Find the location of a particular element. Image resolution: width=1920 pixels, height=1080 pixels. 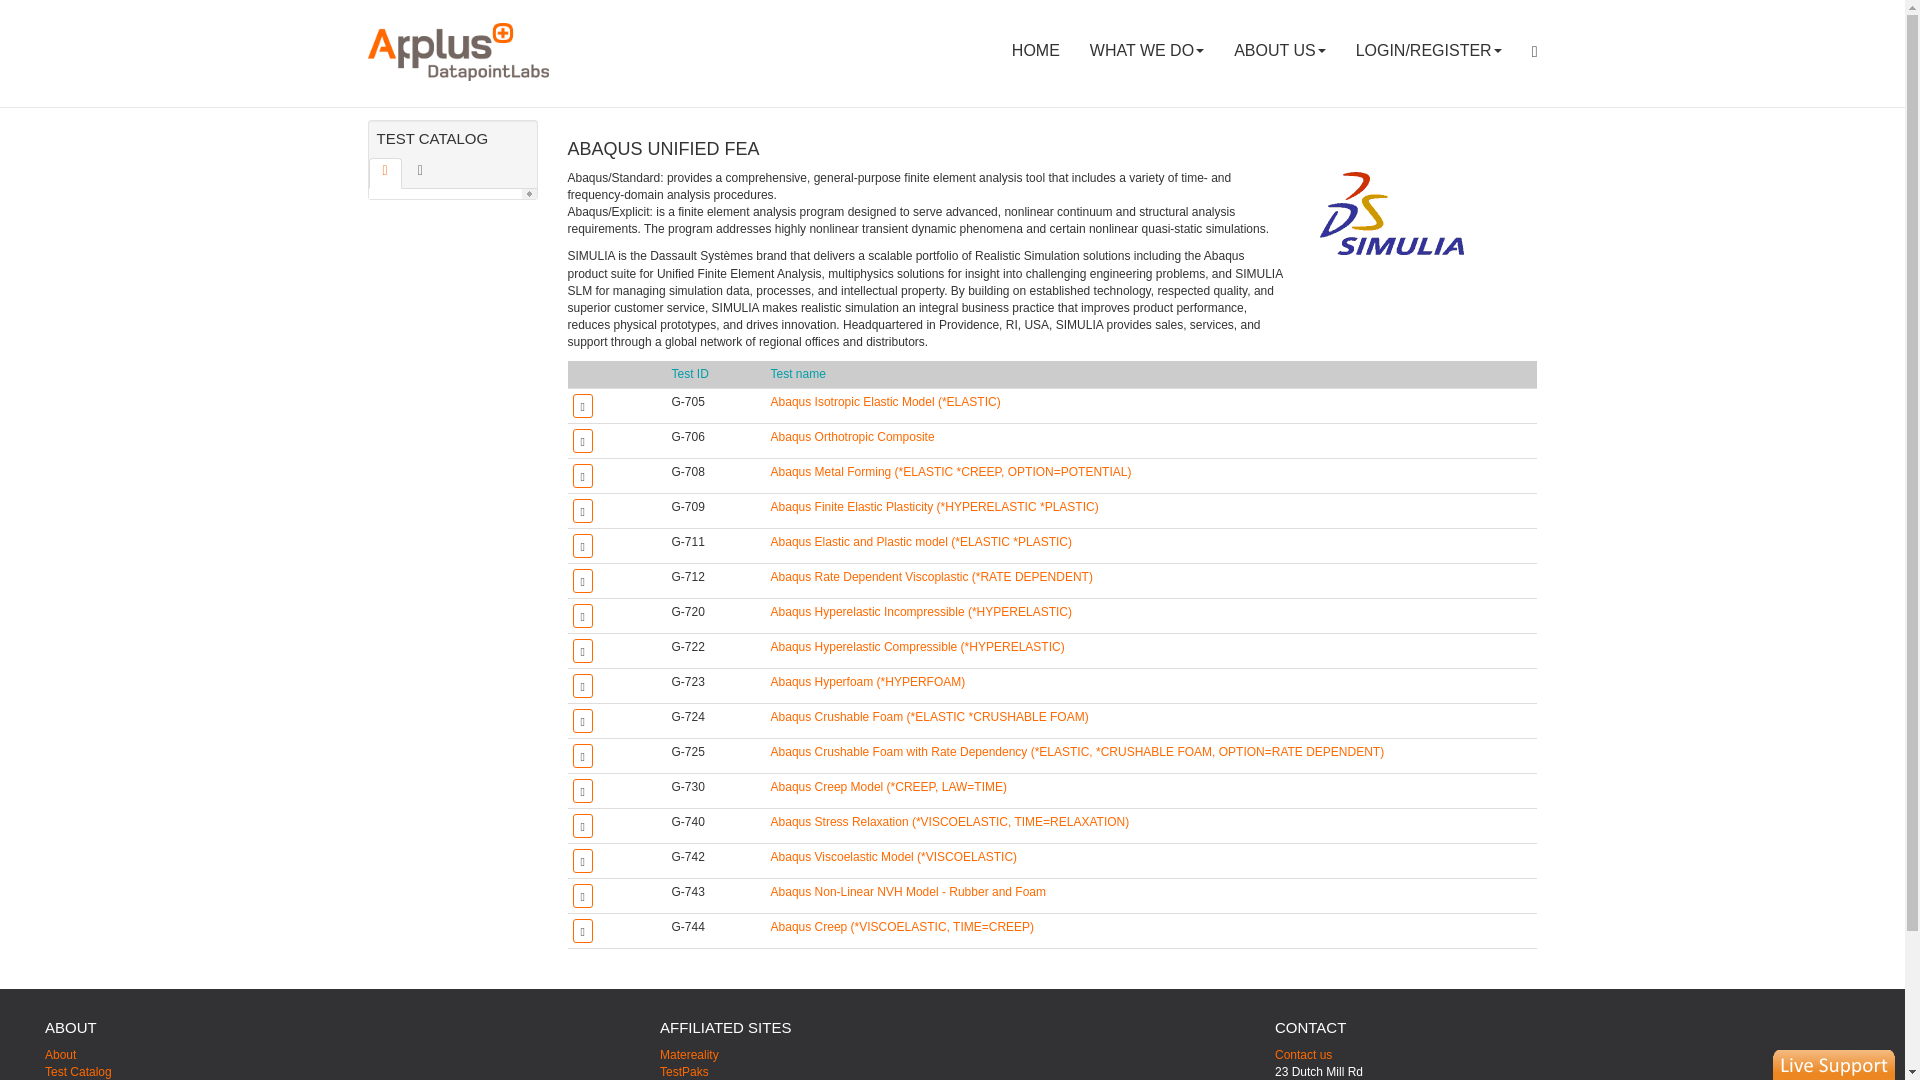

View is located at coordinates (921, 541).